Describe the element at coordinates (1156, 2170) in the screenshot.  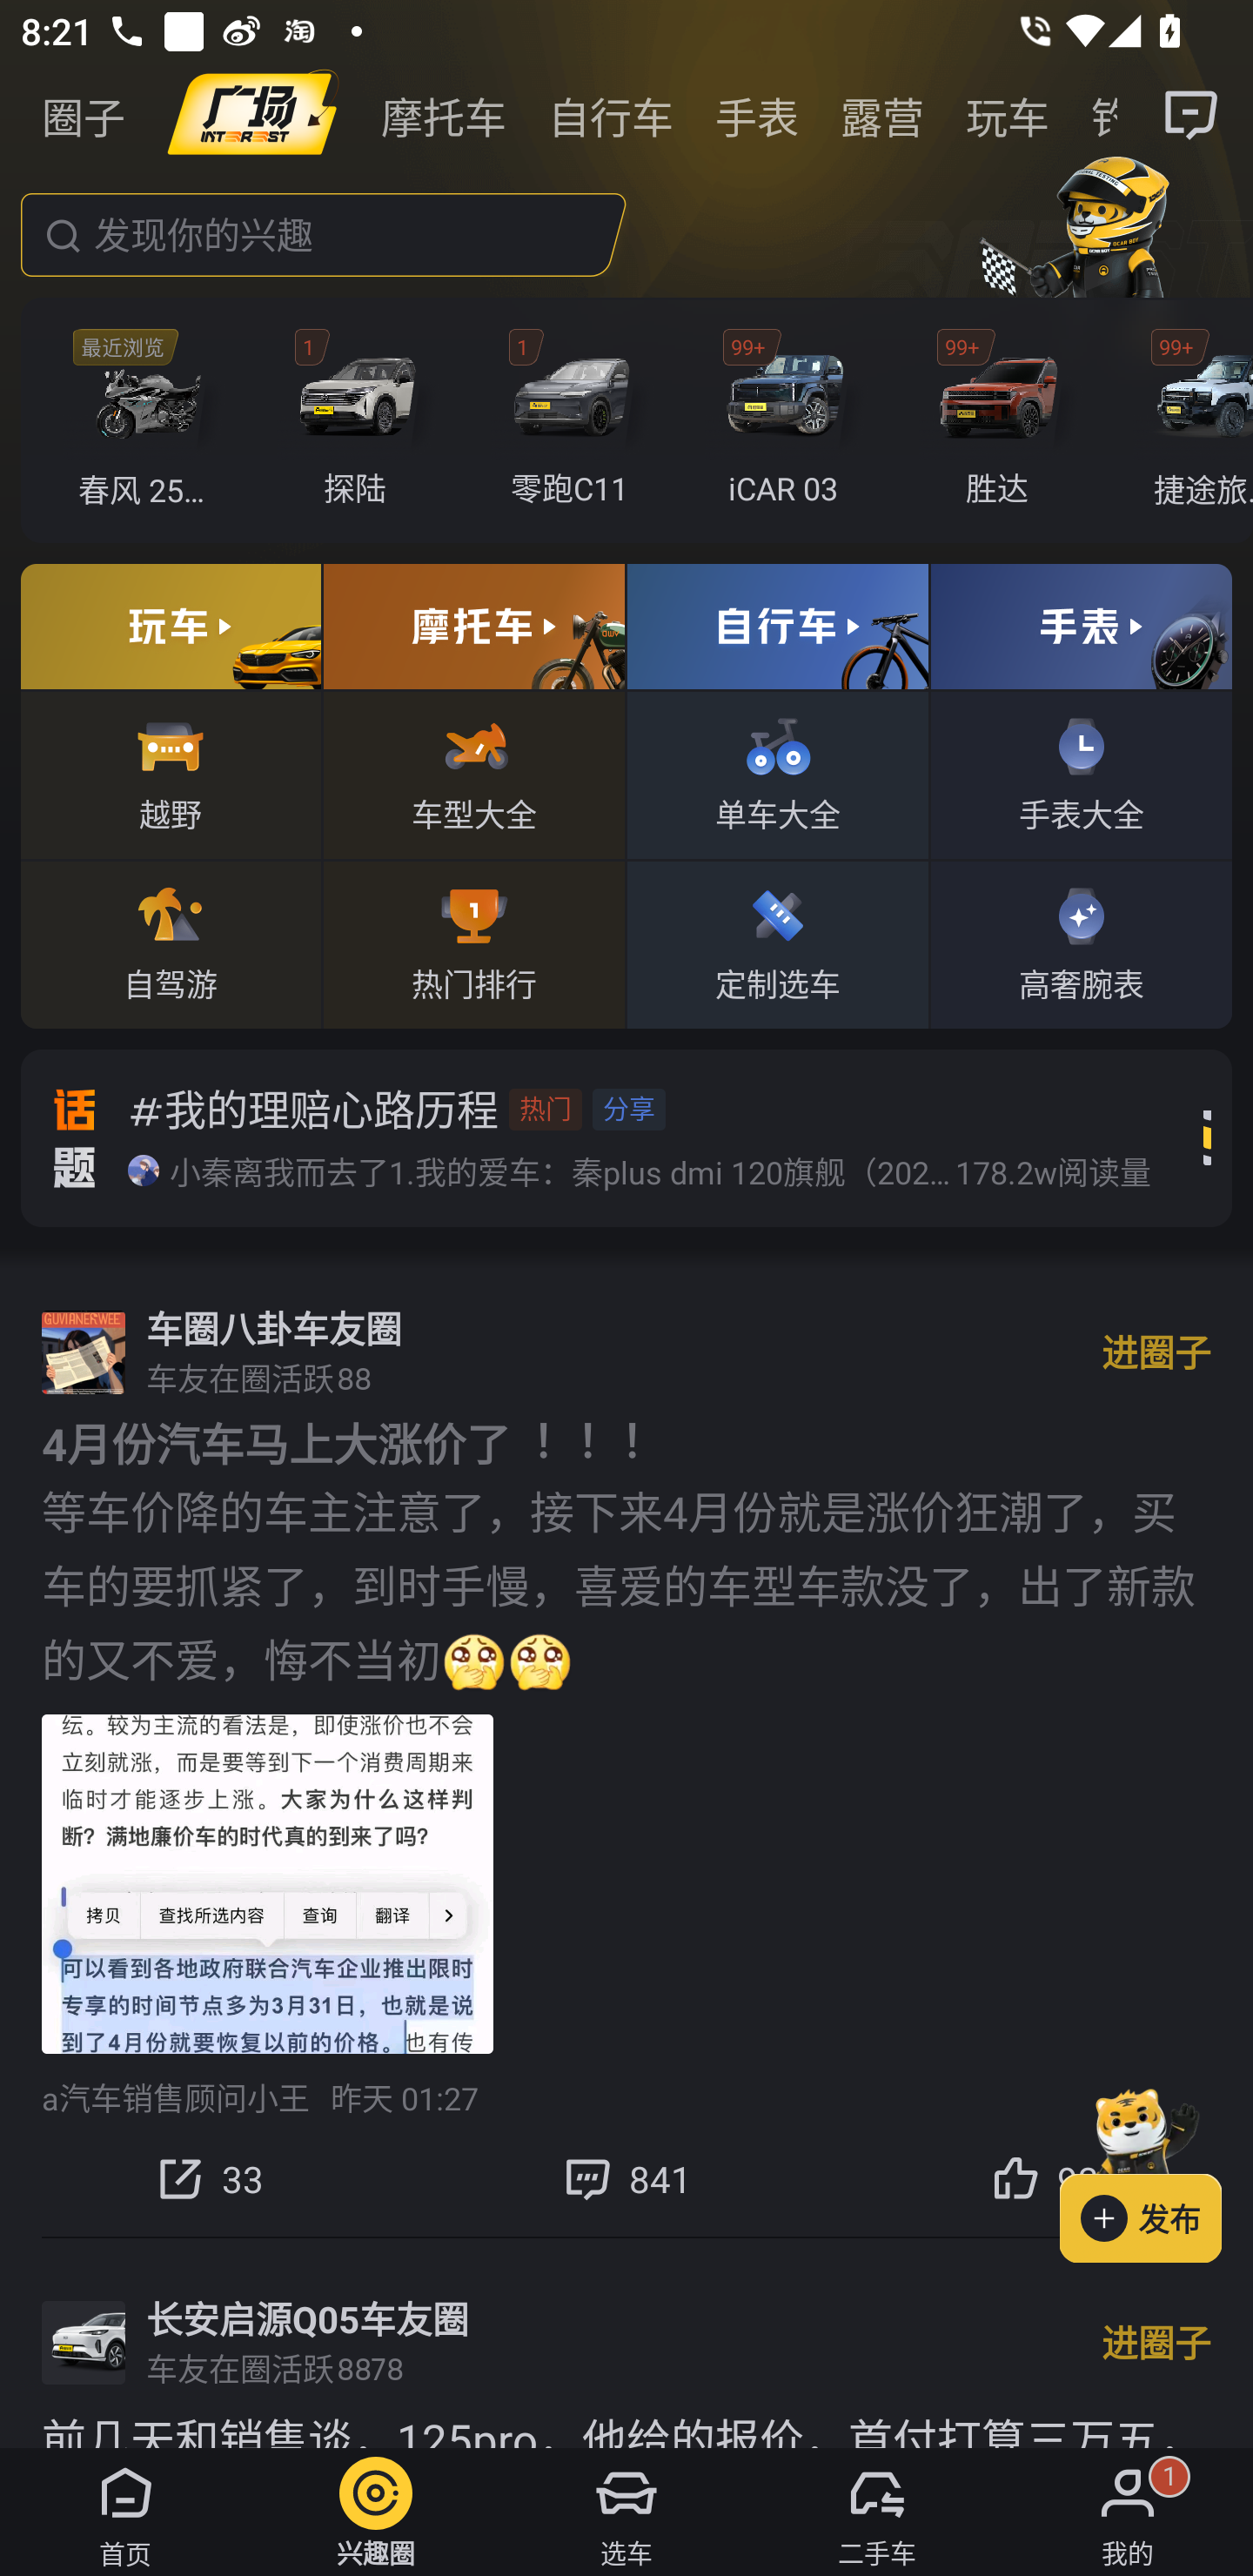
I see `发布` at that location.